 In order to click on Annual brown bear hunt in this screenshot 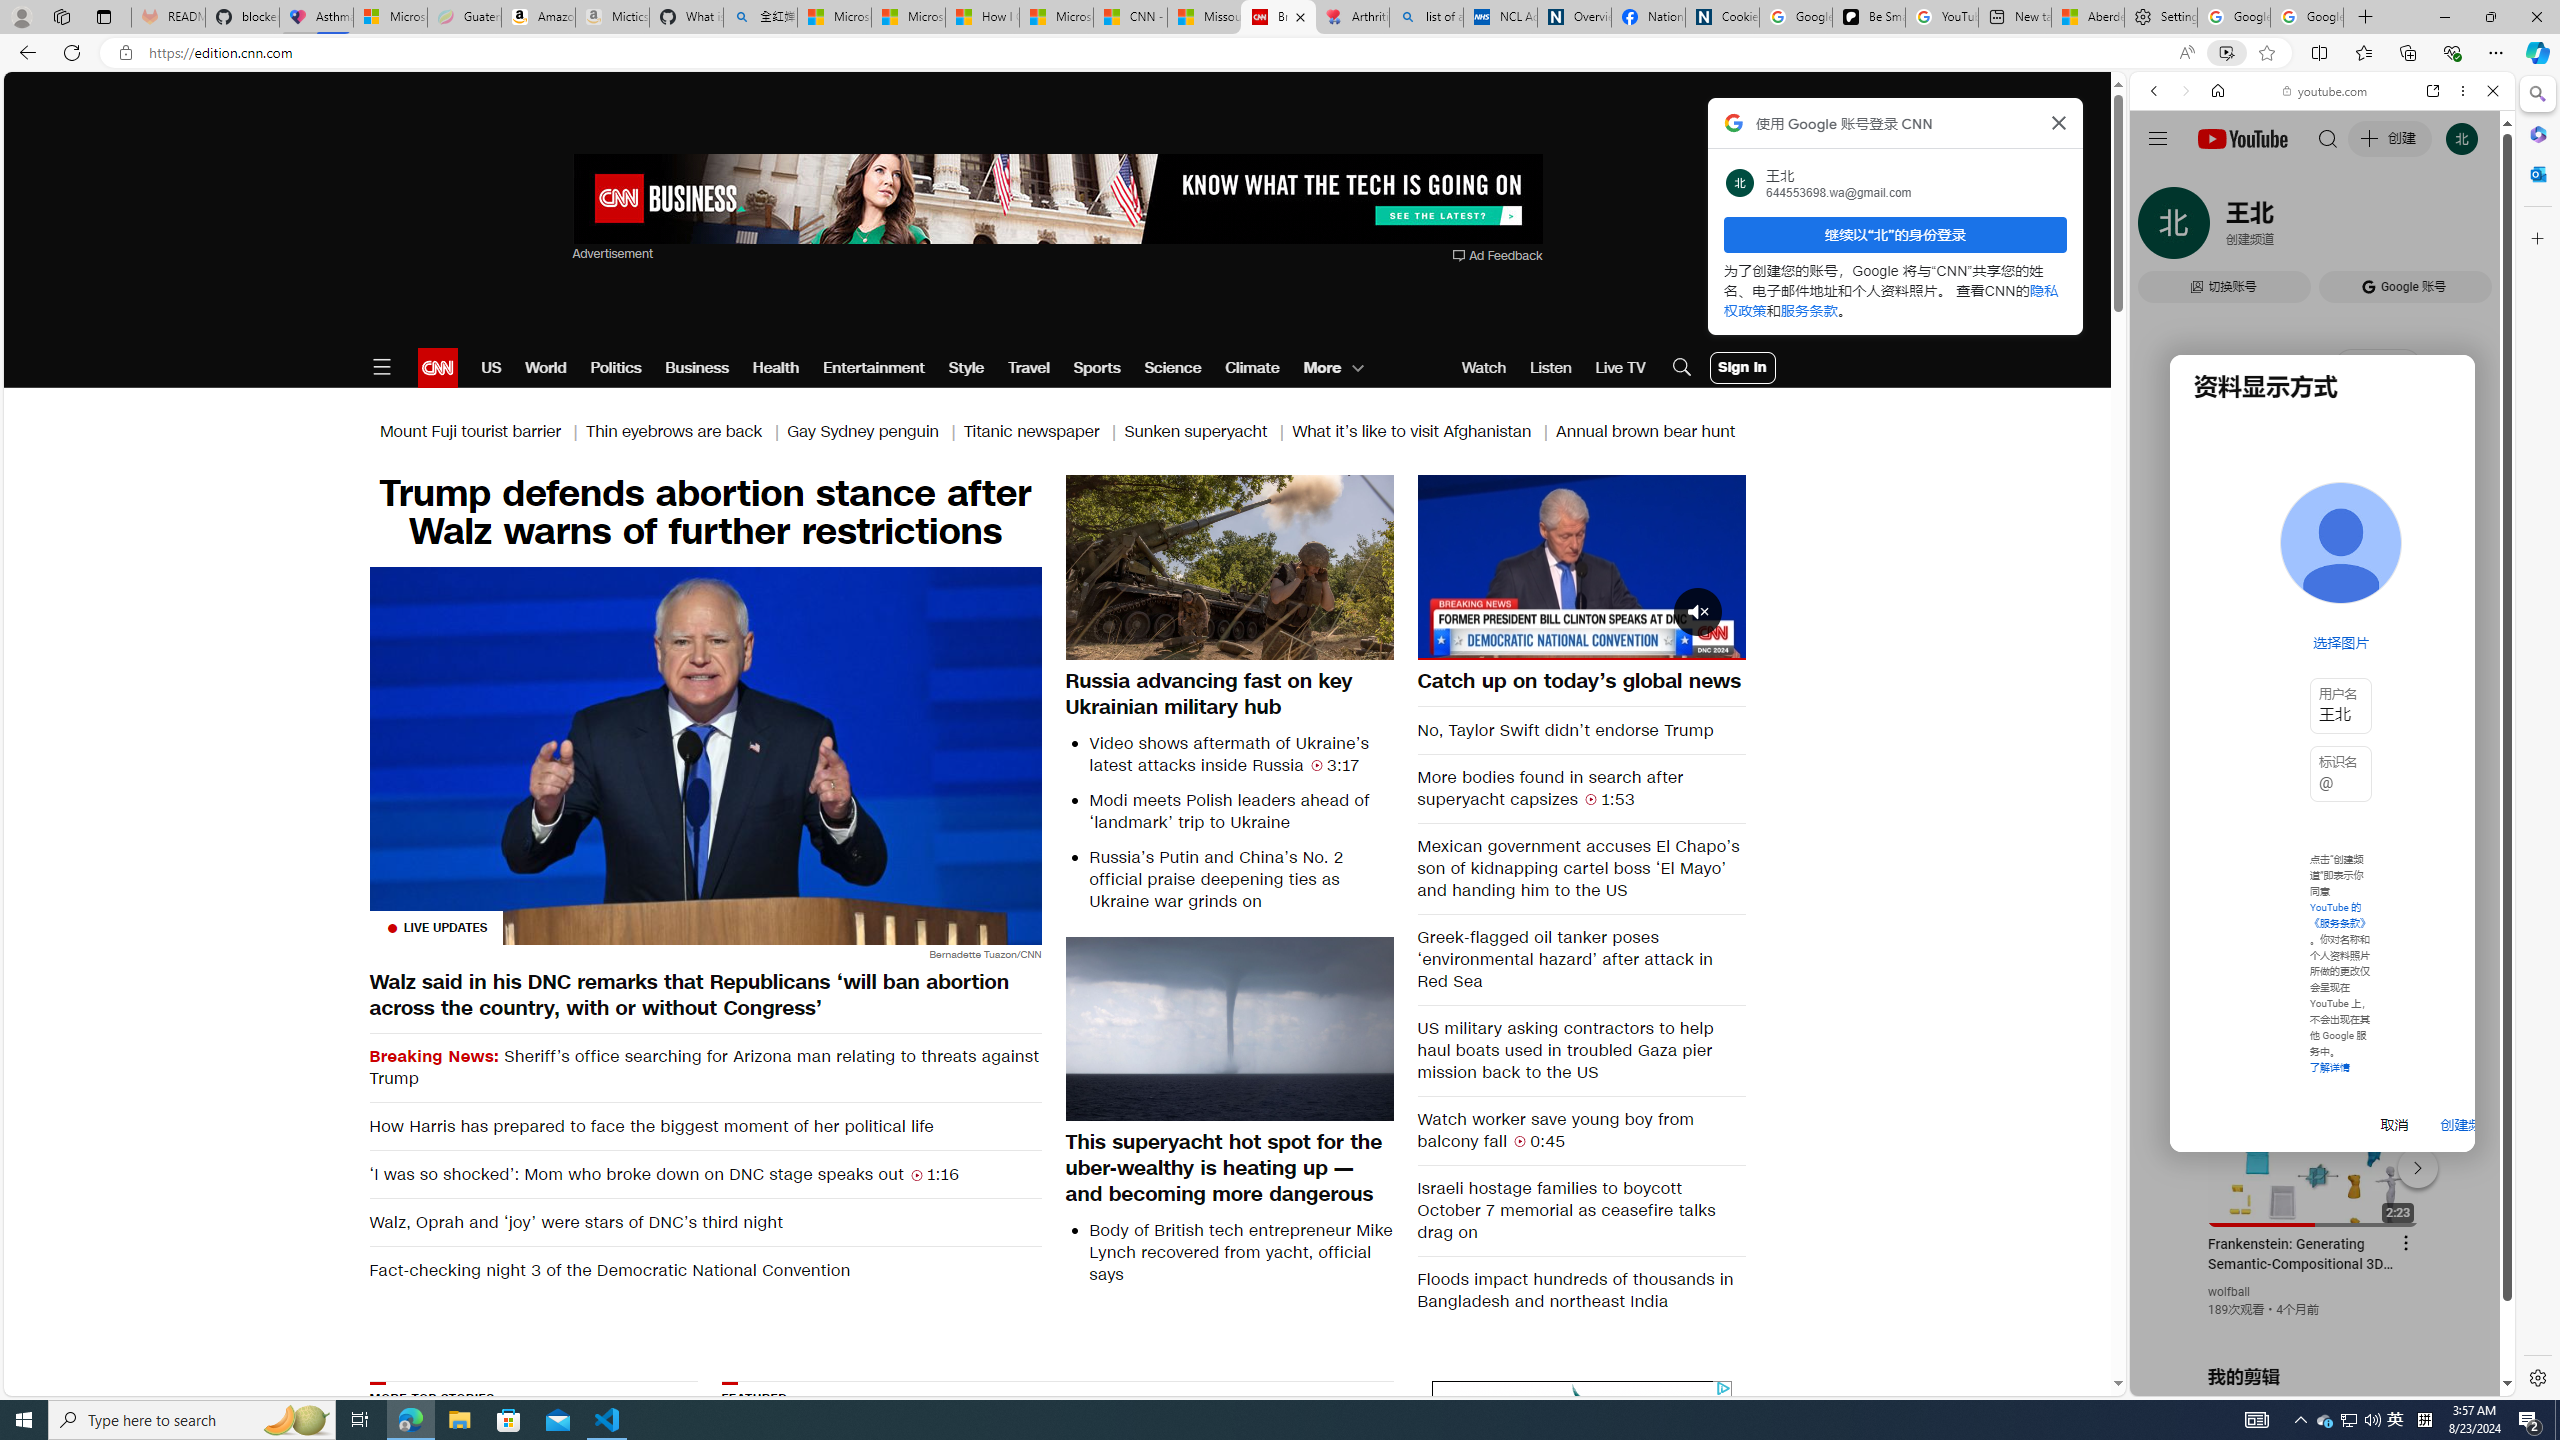, I will do `click(1646, 432)`.